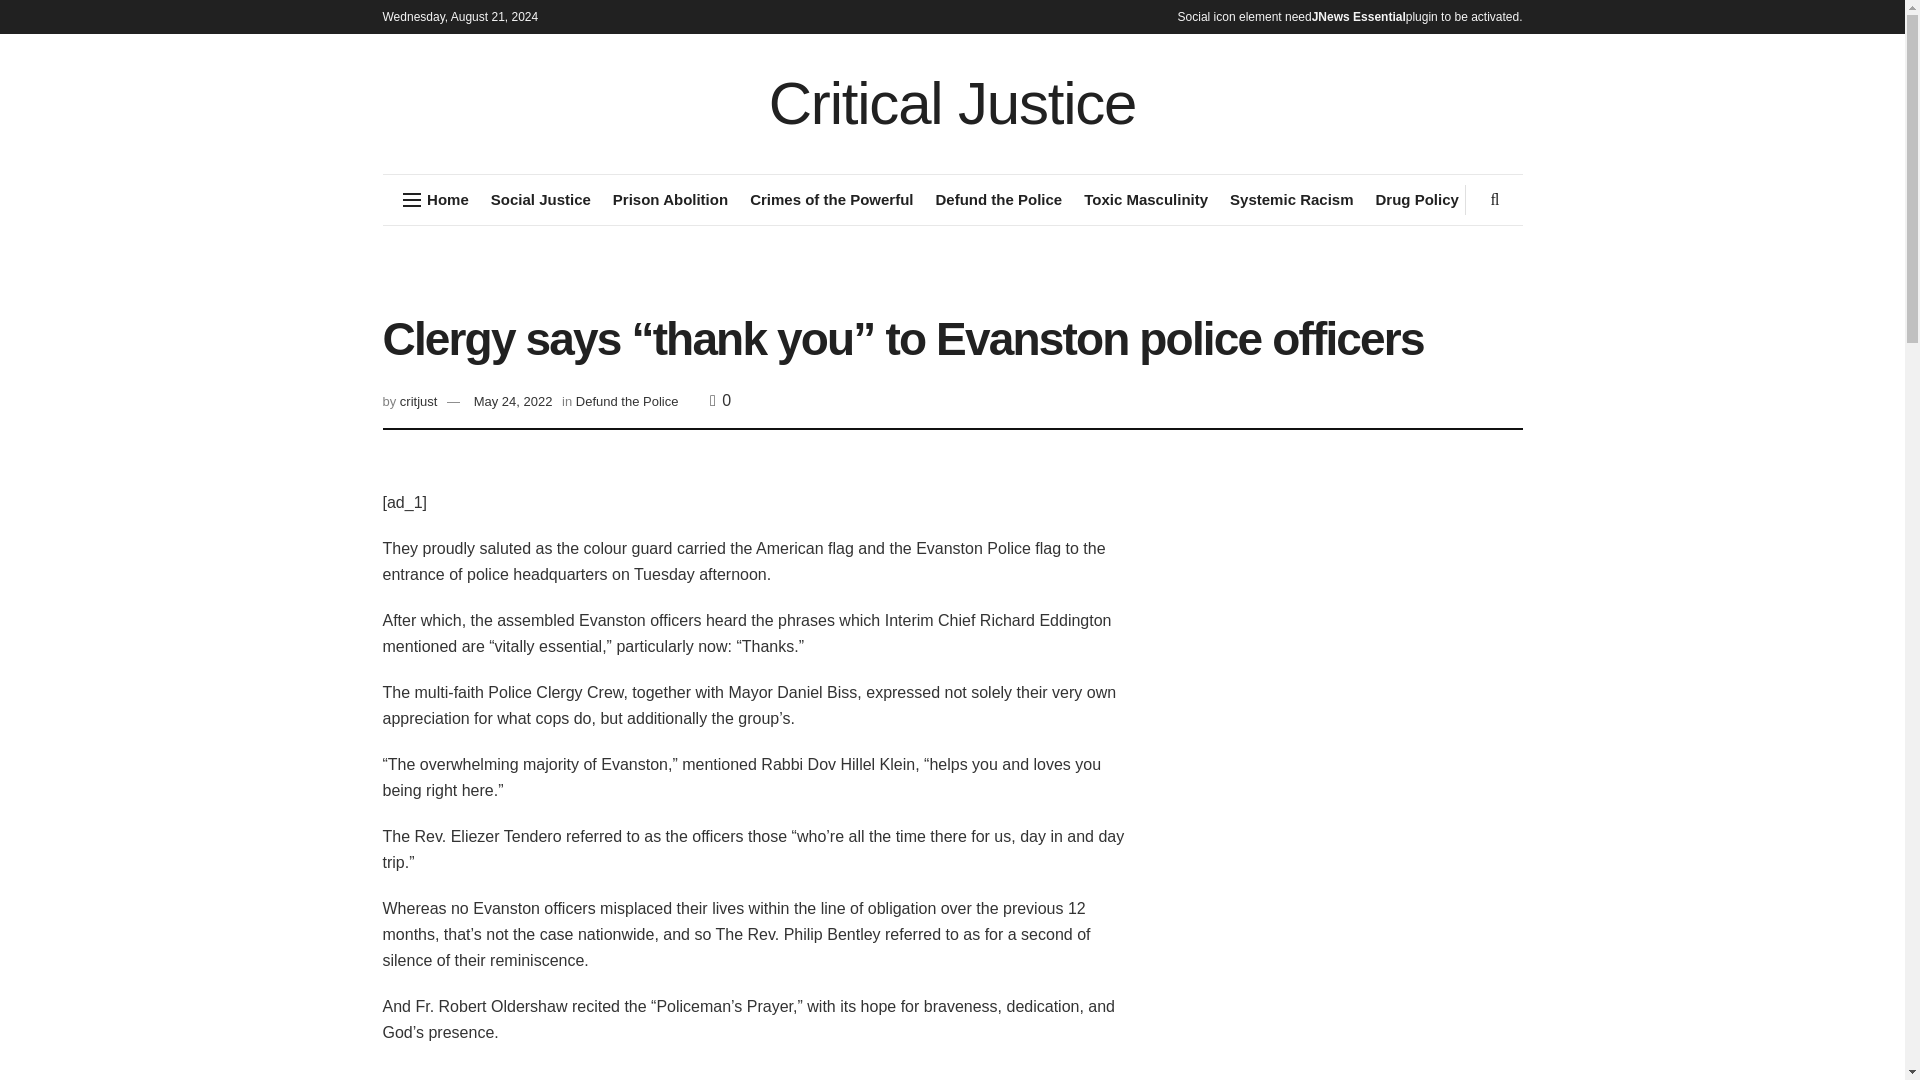 The height and width of the screenshot is (1080, 1920). I want to click on Toxic Masculinity, so click(1146, 199).